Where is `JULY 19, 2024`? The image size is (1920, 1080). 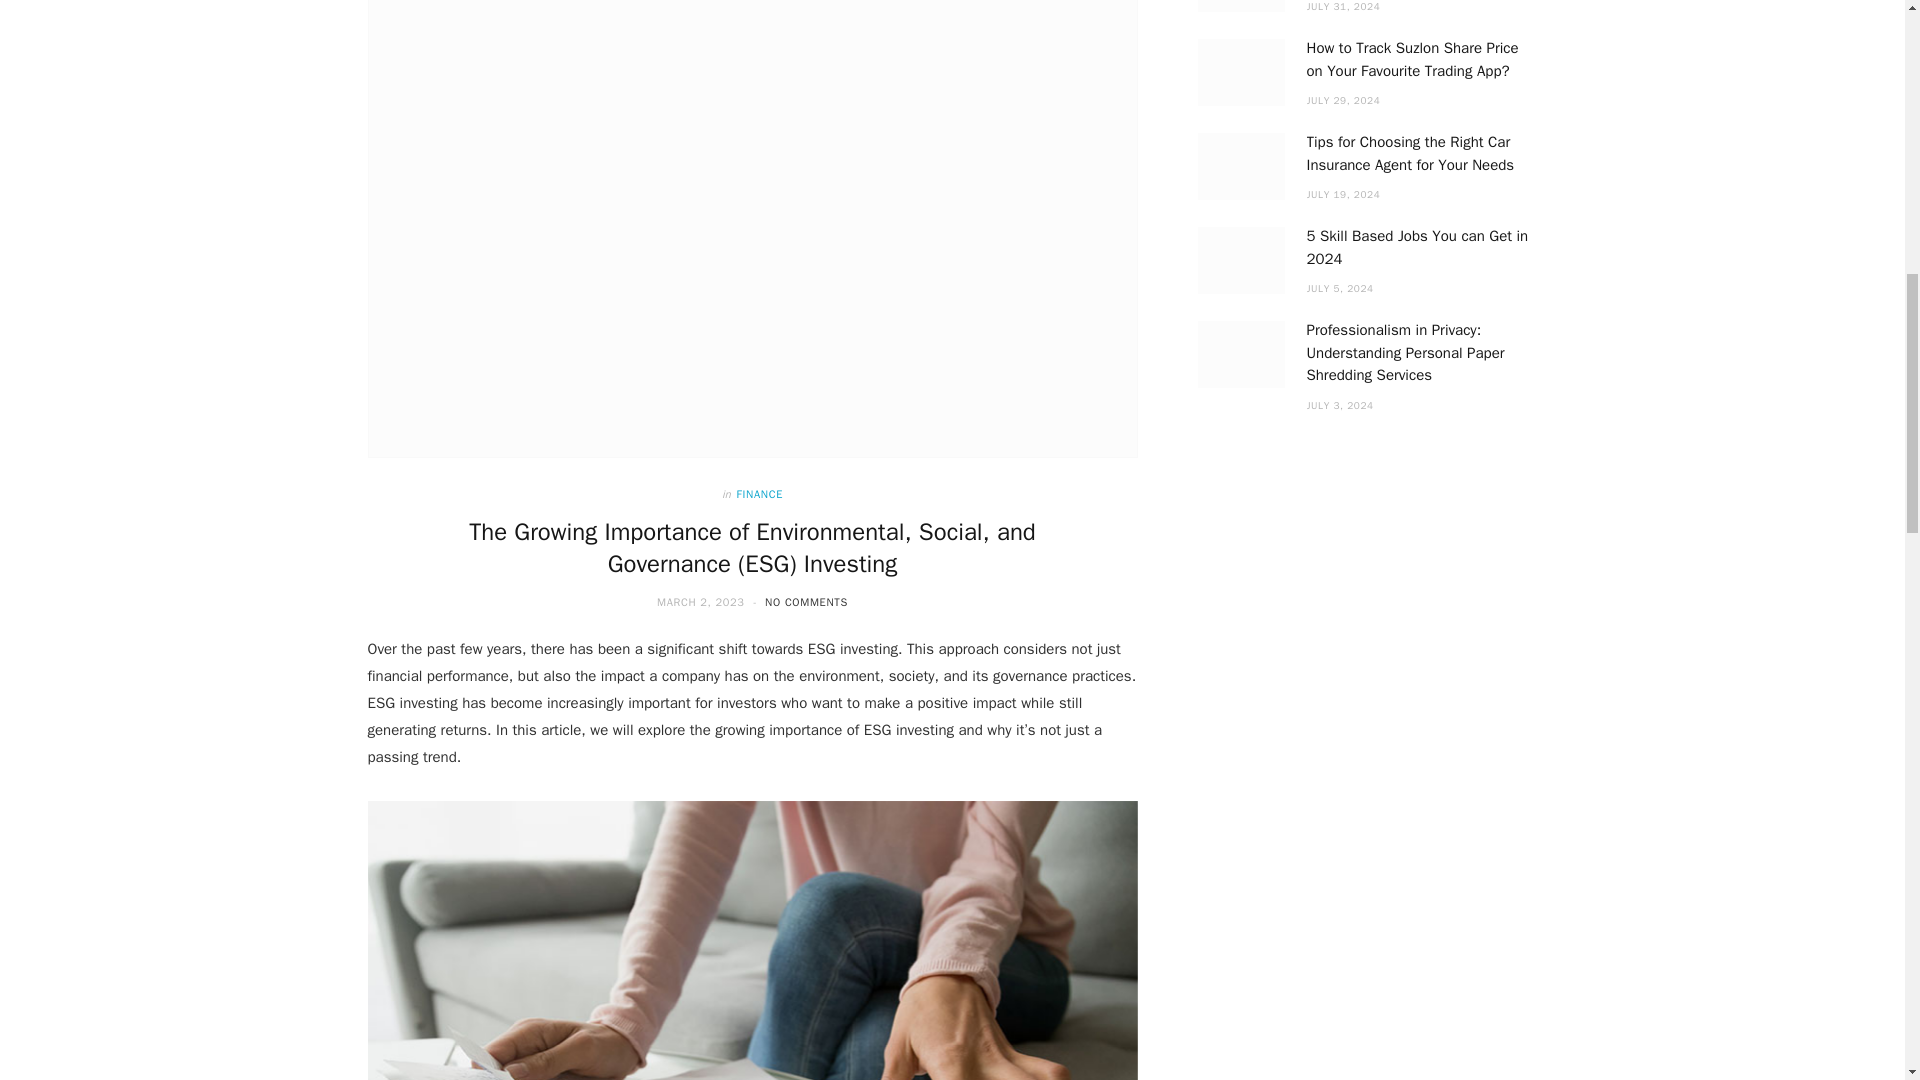
JULY 19, 2024 is located at coordinates (1342, 194).